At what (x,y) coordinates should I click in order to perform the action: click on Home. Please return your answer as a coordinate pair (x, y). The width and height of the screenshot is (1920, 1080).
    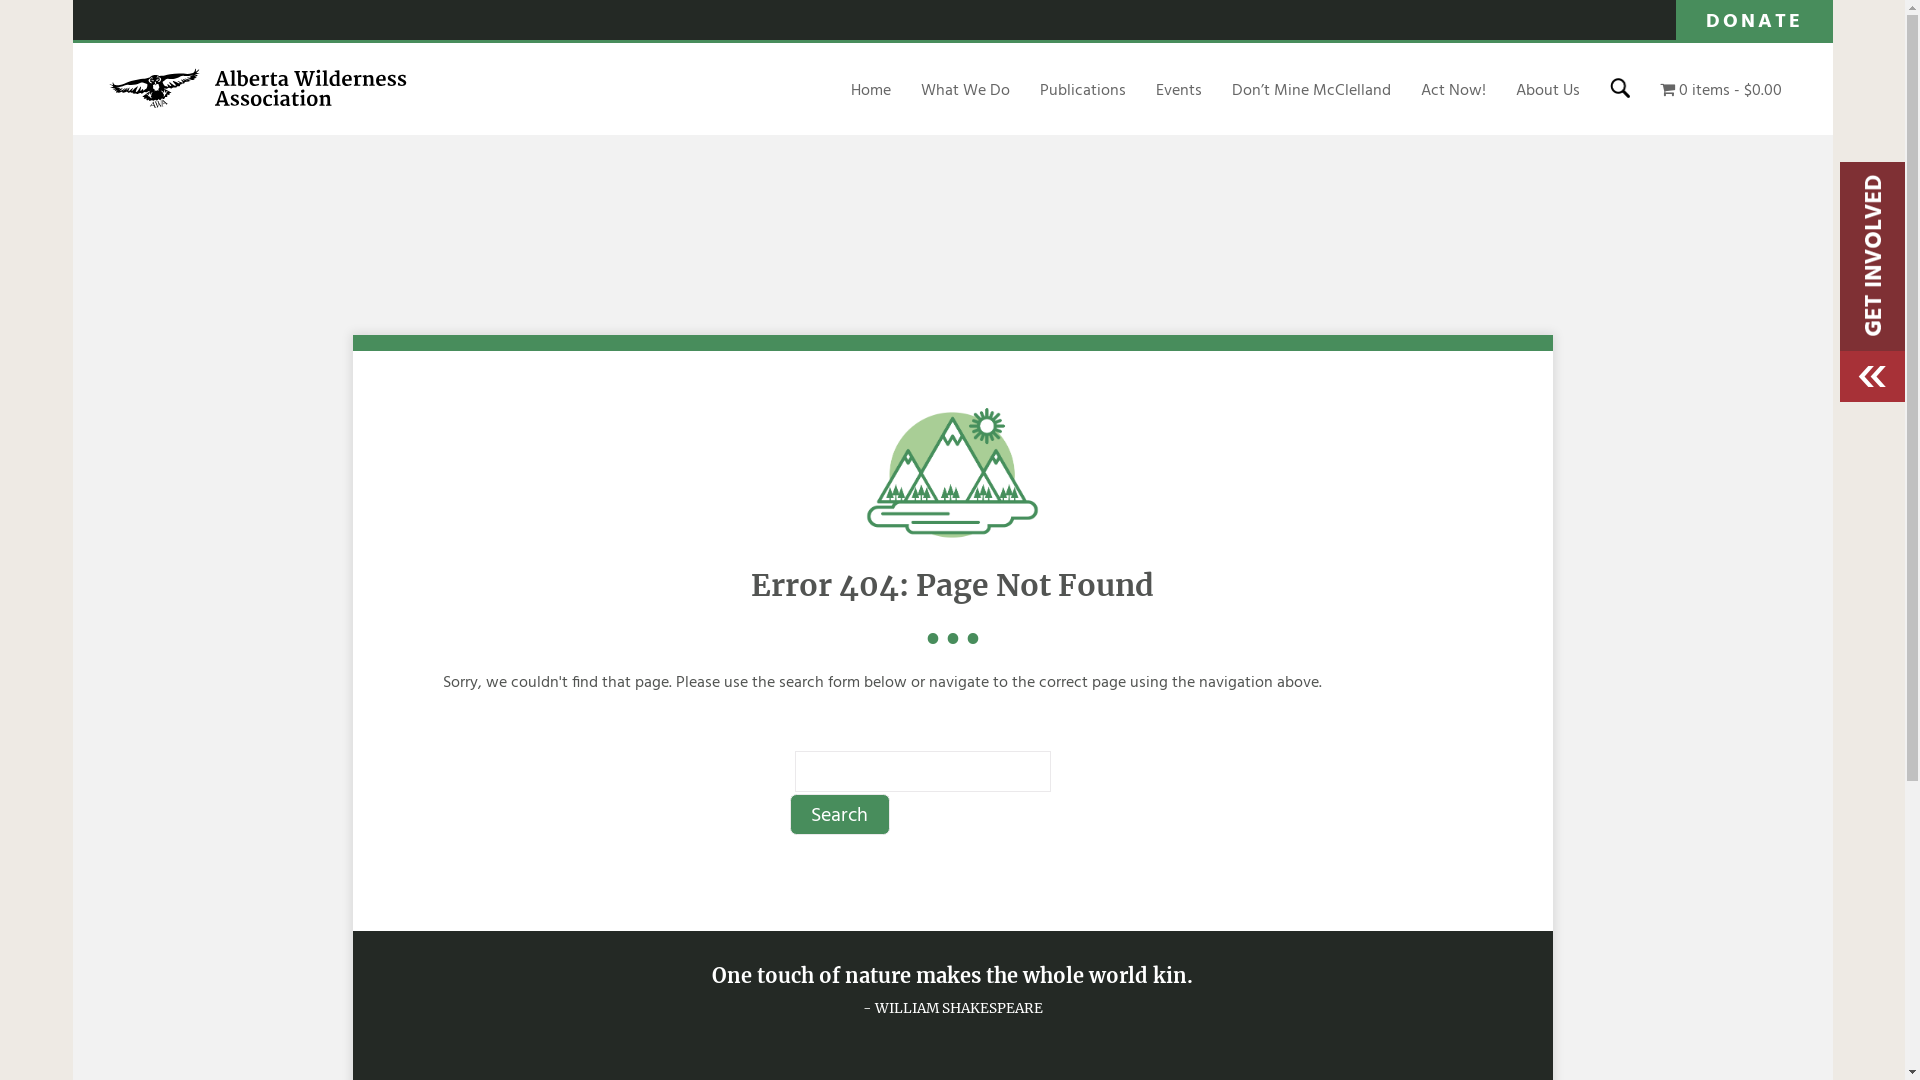
    Looking at the image, I should click on (871, 91).